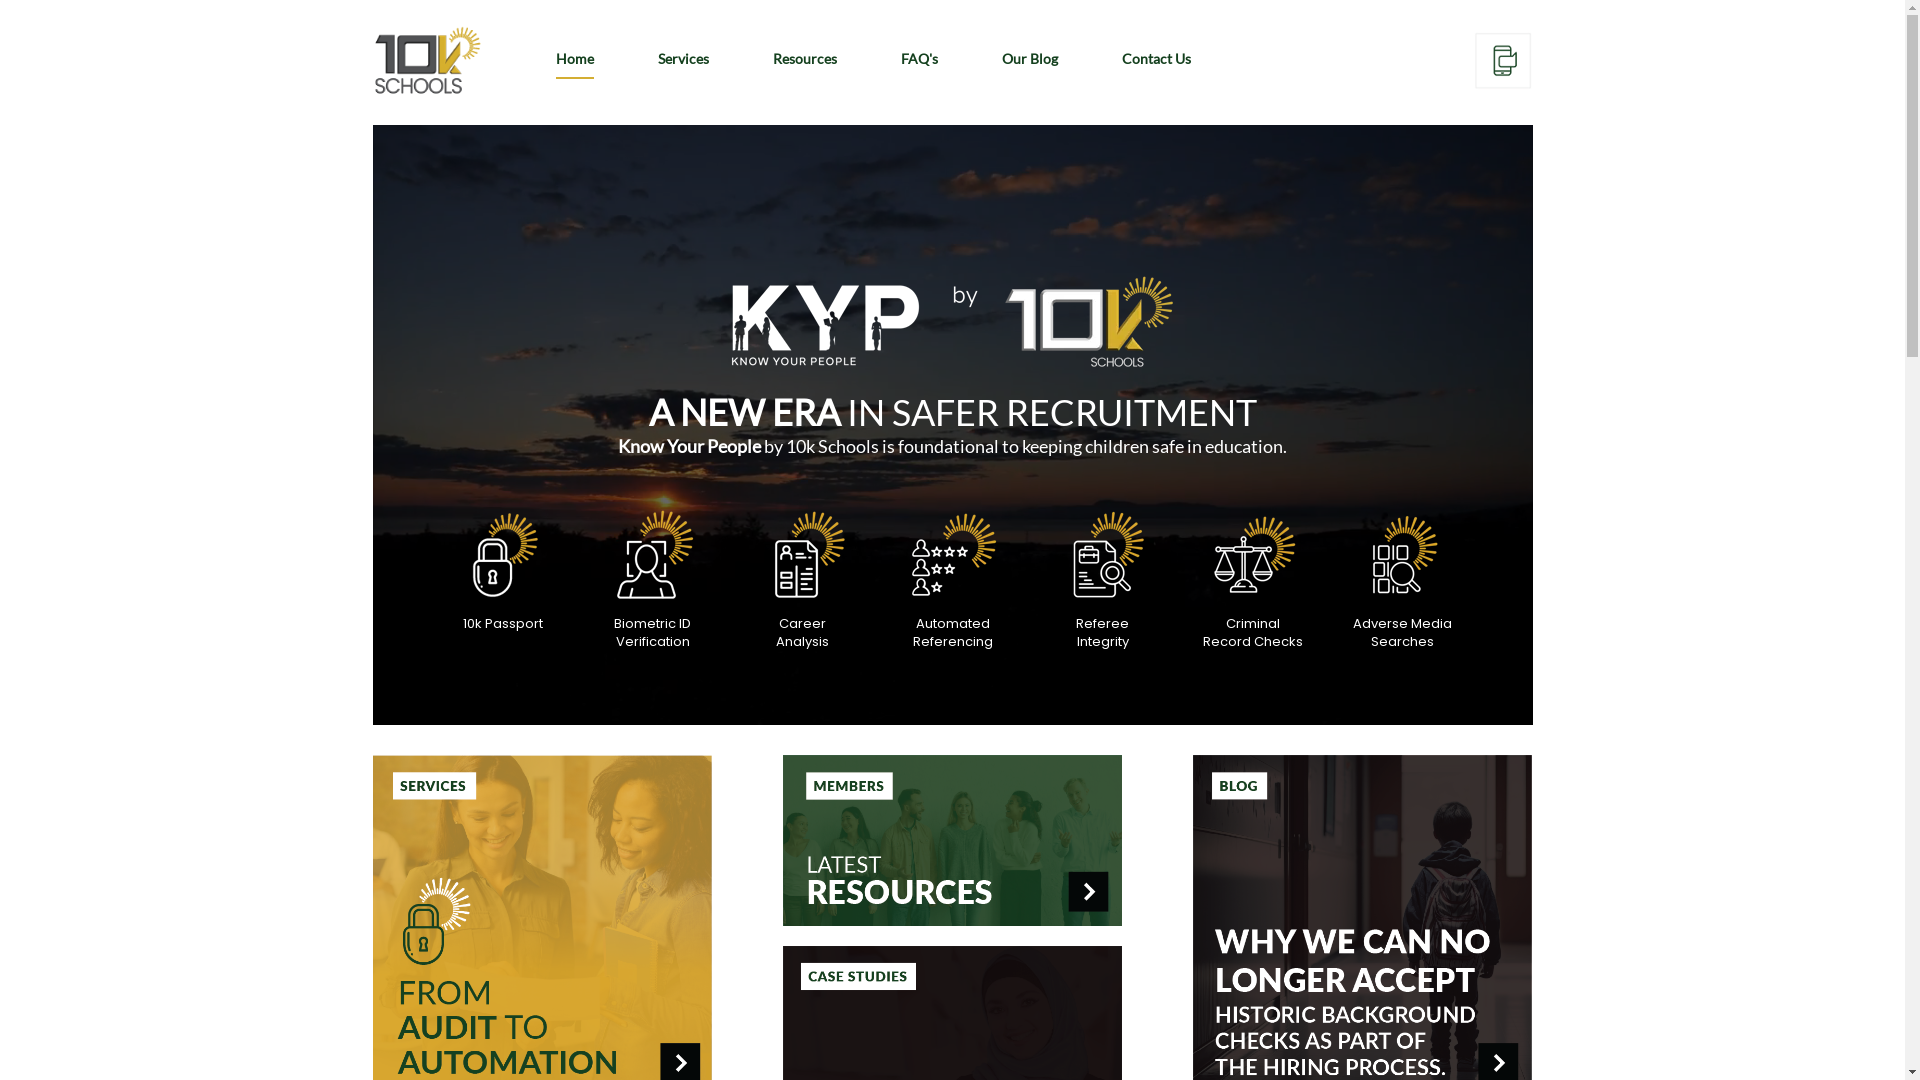 This screenshot has width=1920, height=1080. What do you see at coordinates (1156, 59) in the screenshot?
I see `Contact Us` at bounding box center [1156, 59].